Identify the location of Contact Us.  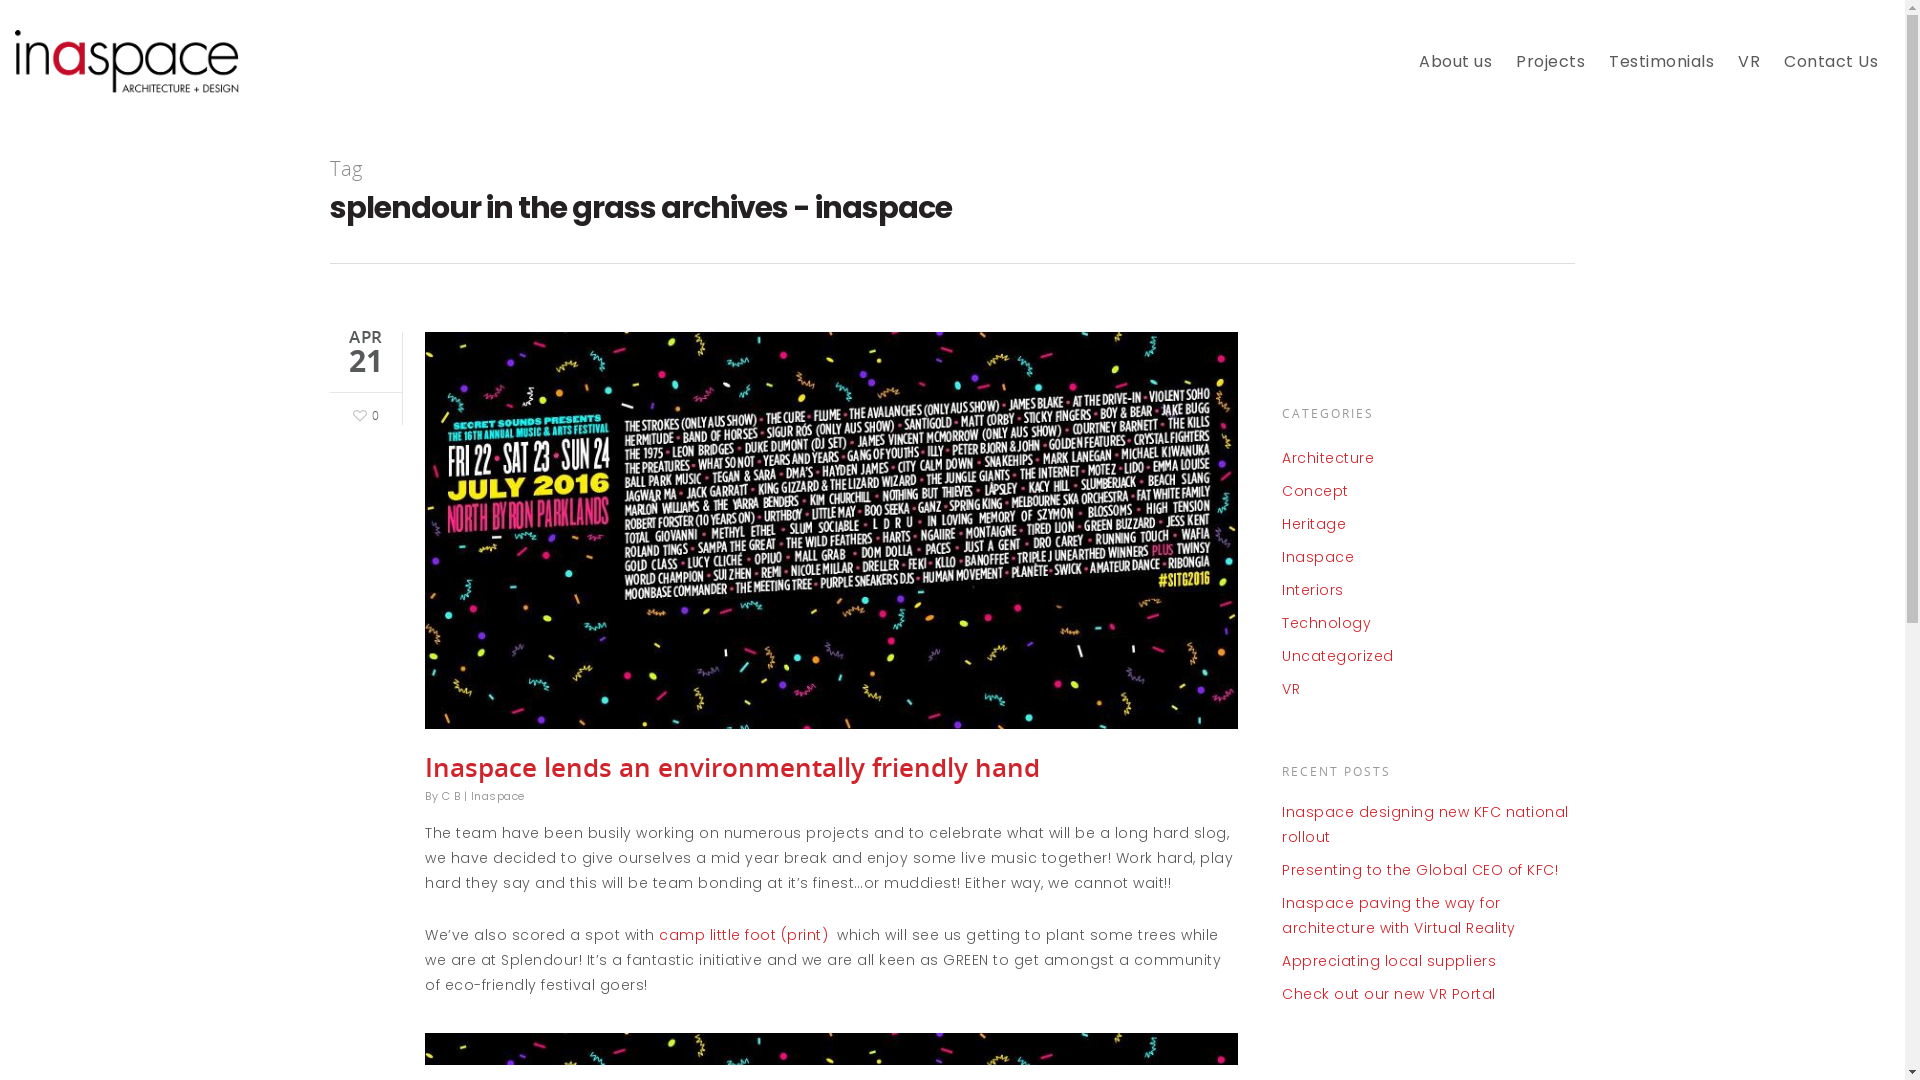
(1831, 77).